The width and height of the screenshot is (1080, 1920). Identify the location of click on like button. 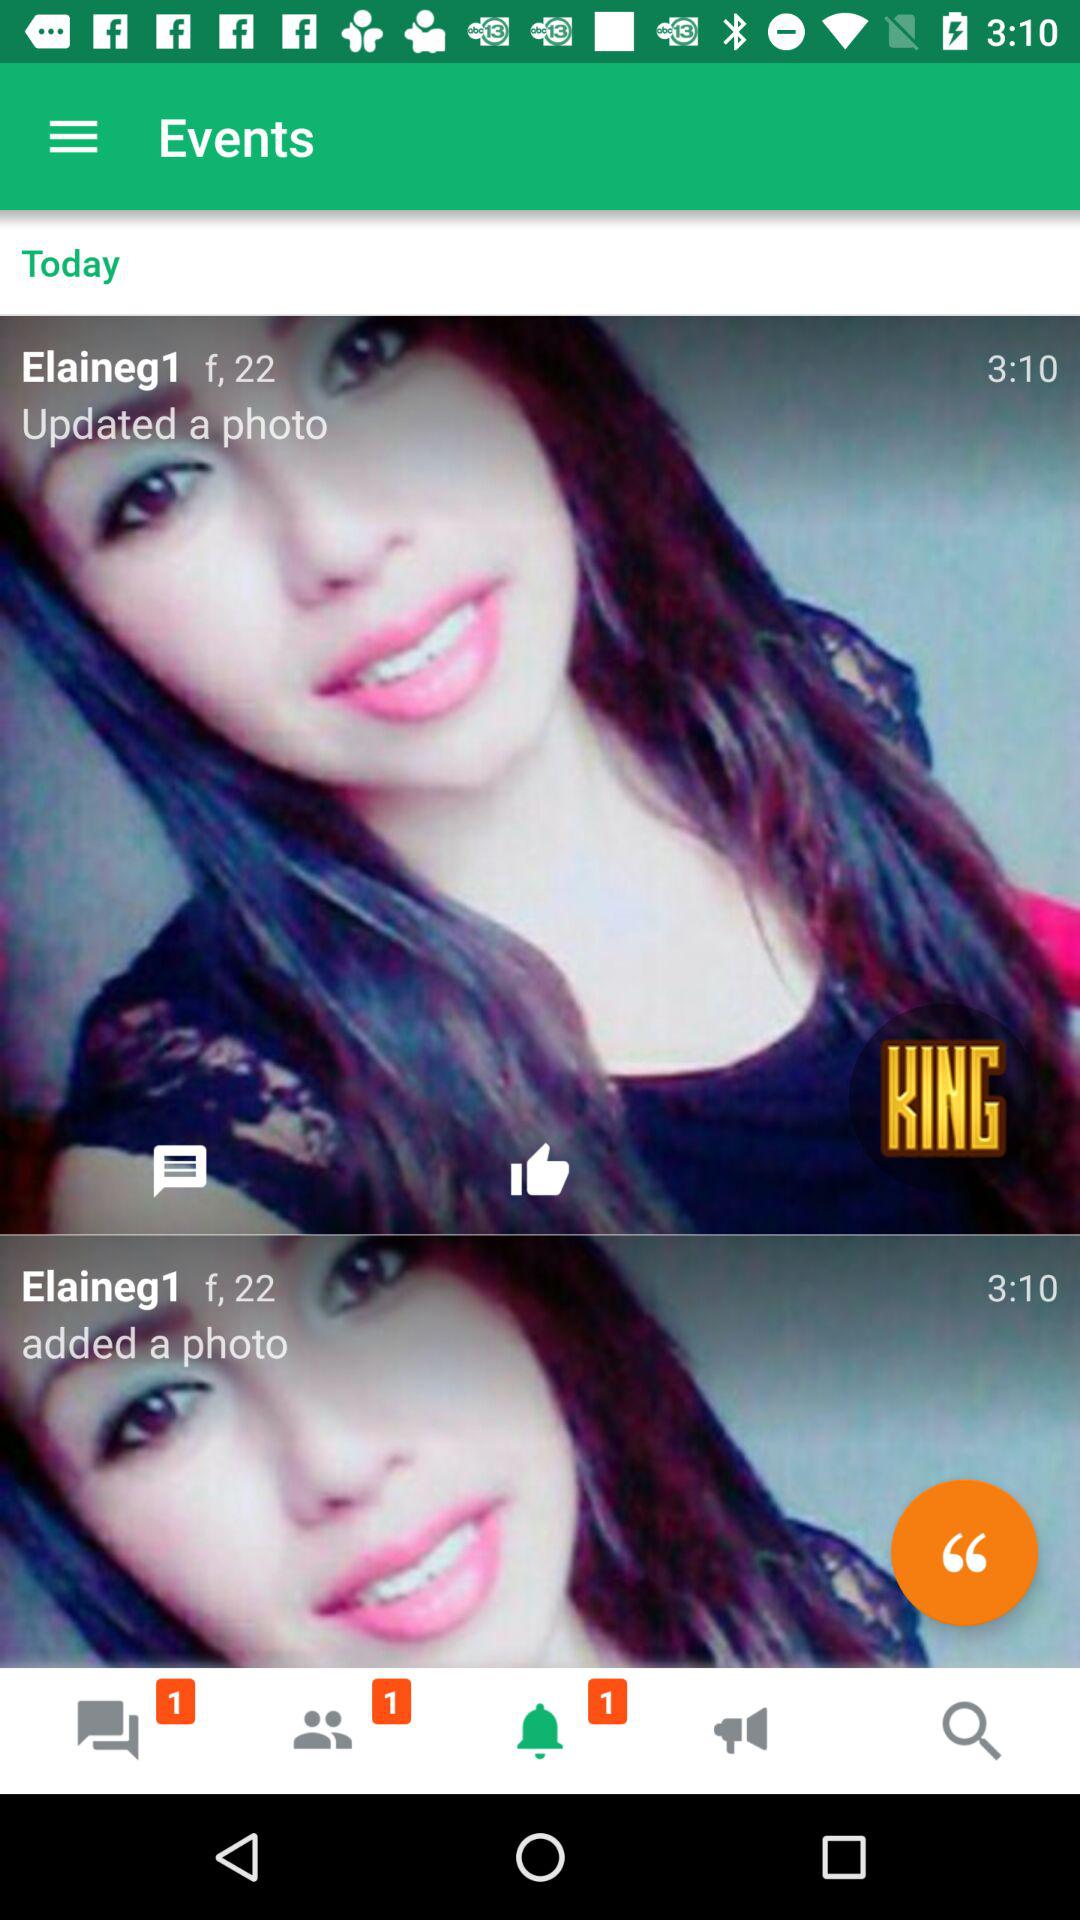
(540, 1172).